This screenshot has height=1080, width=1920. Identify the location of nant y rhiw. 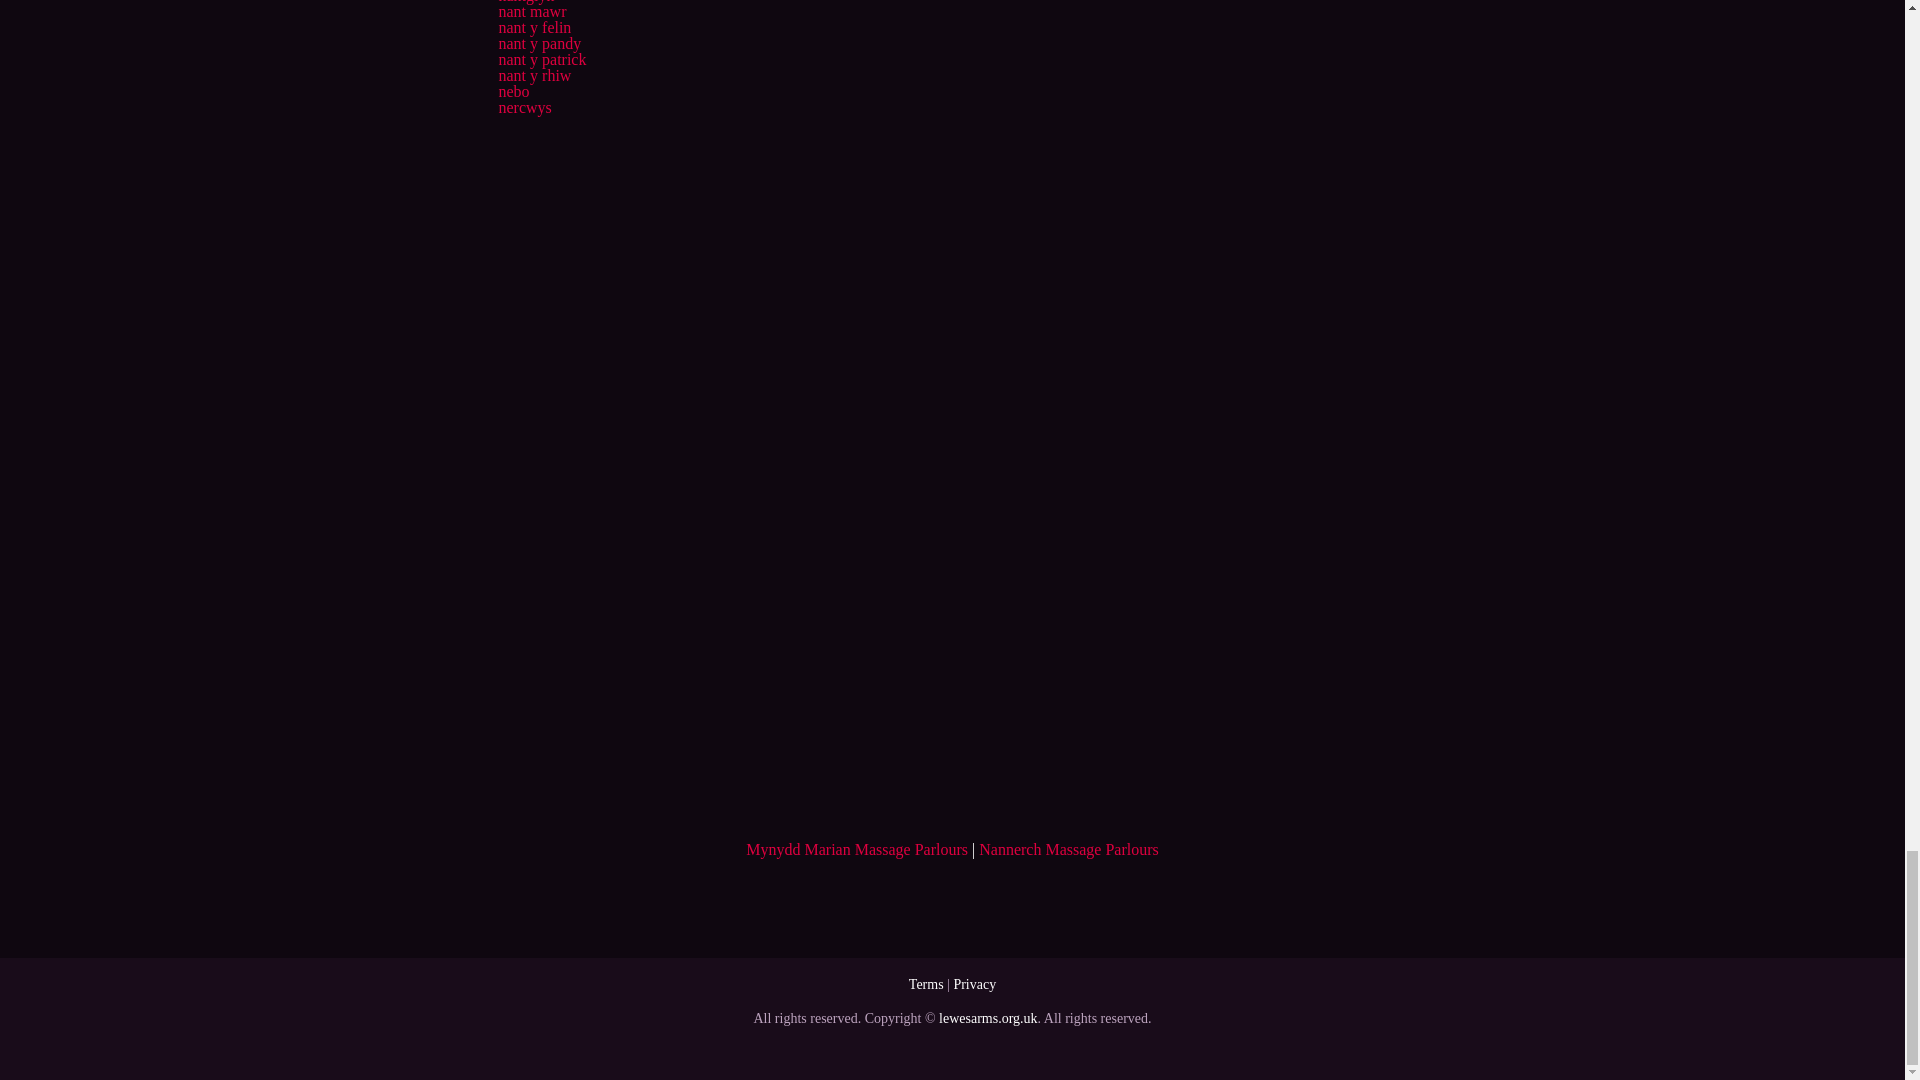
(534, 75).